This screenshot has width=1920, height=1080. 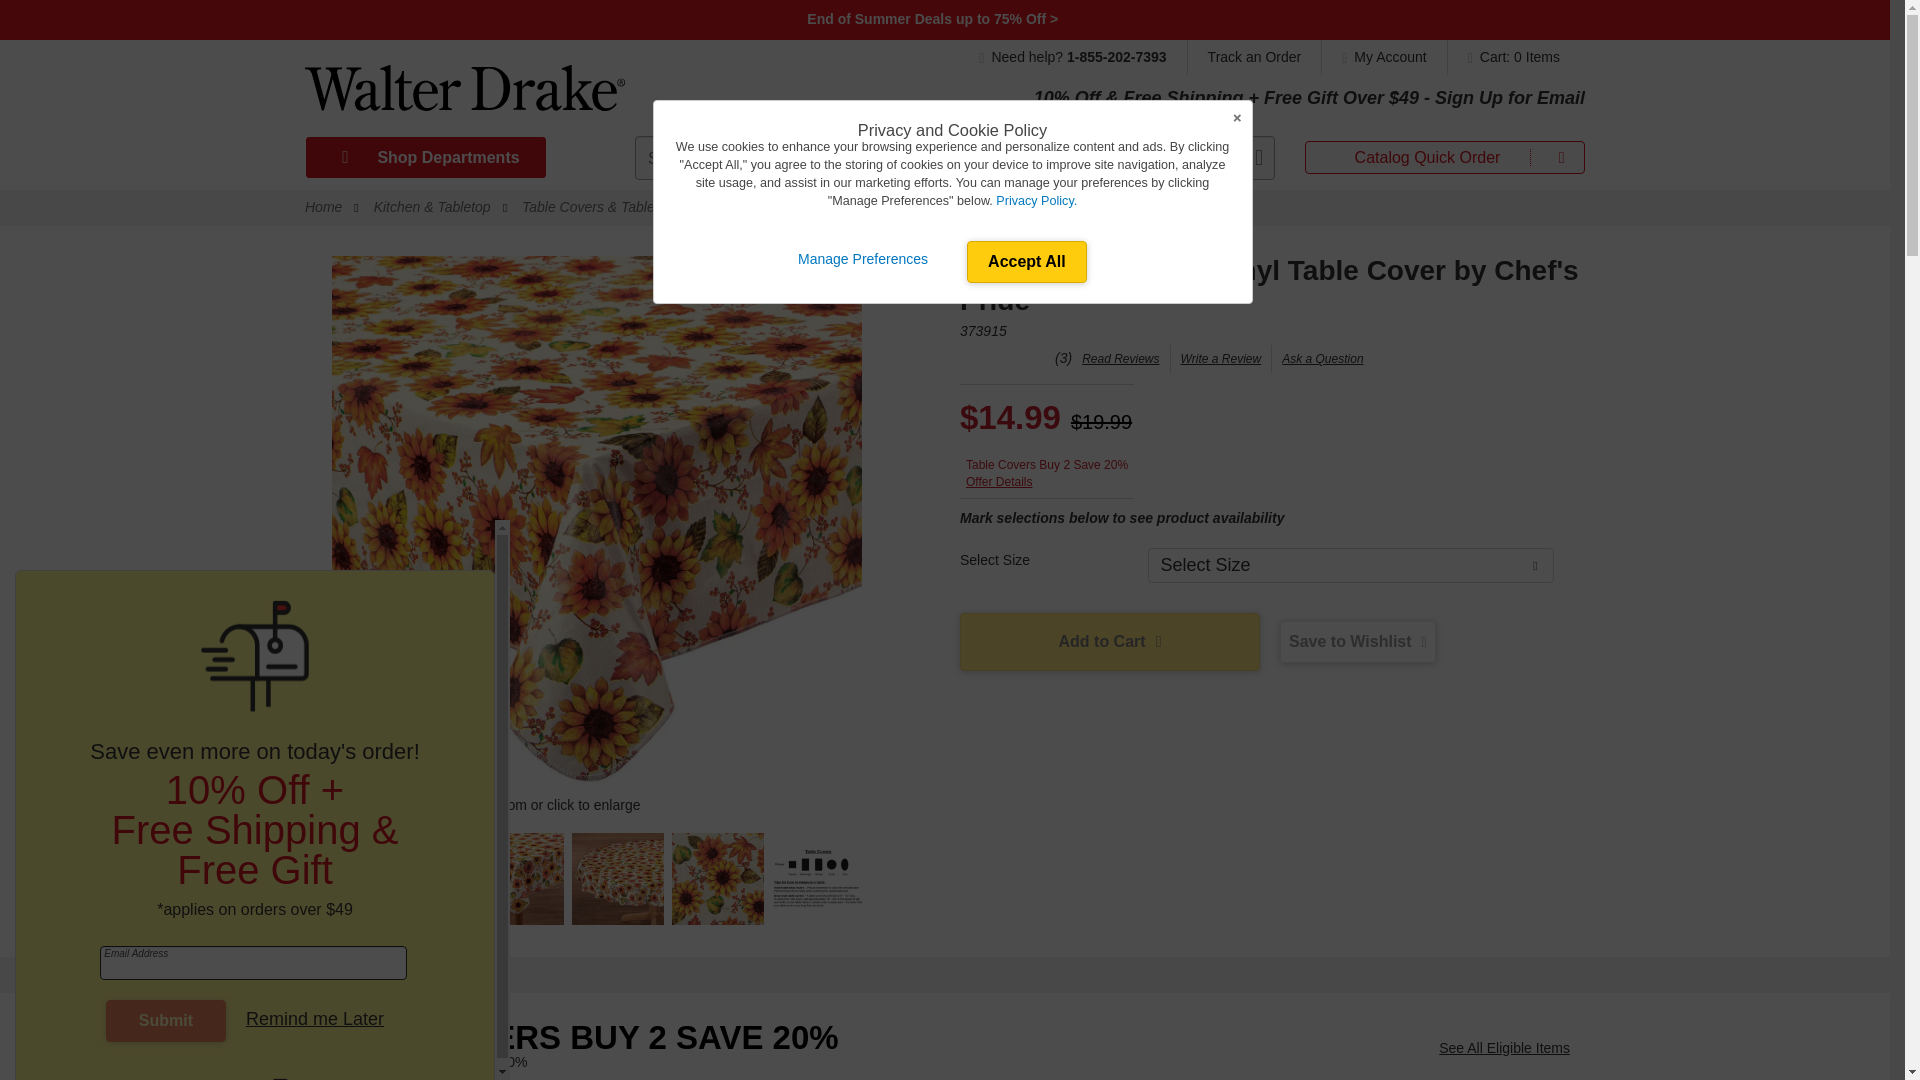 What do you see at coordinates (1504, 1048) in the screenshot?
I see `Recommendation Link` at bounding box center [1504, 1048].